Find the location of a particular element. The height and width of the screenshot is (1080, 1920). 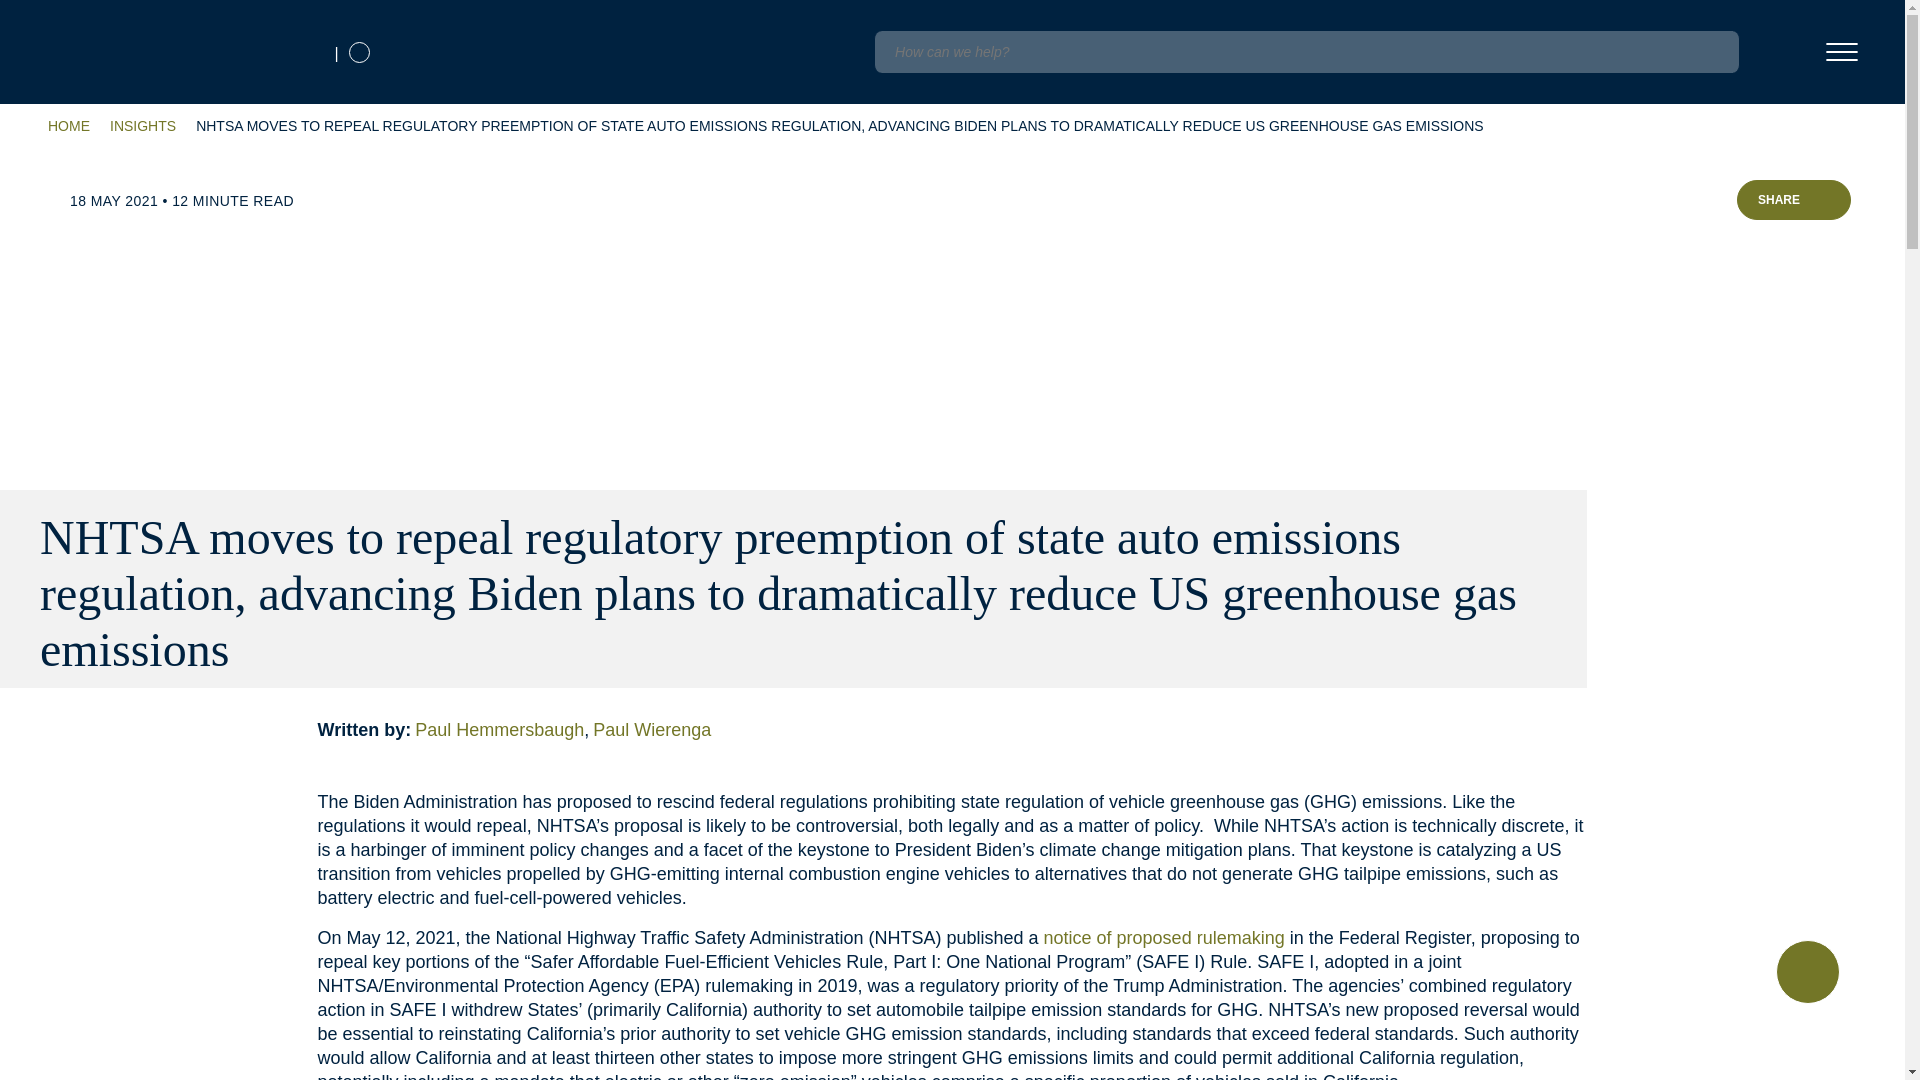

HOME is located at coordinates (69, 126).